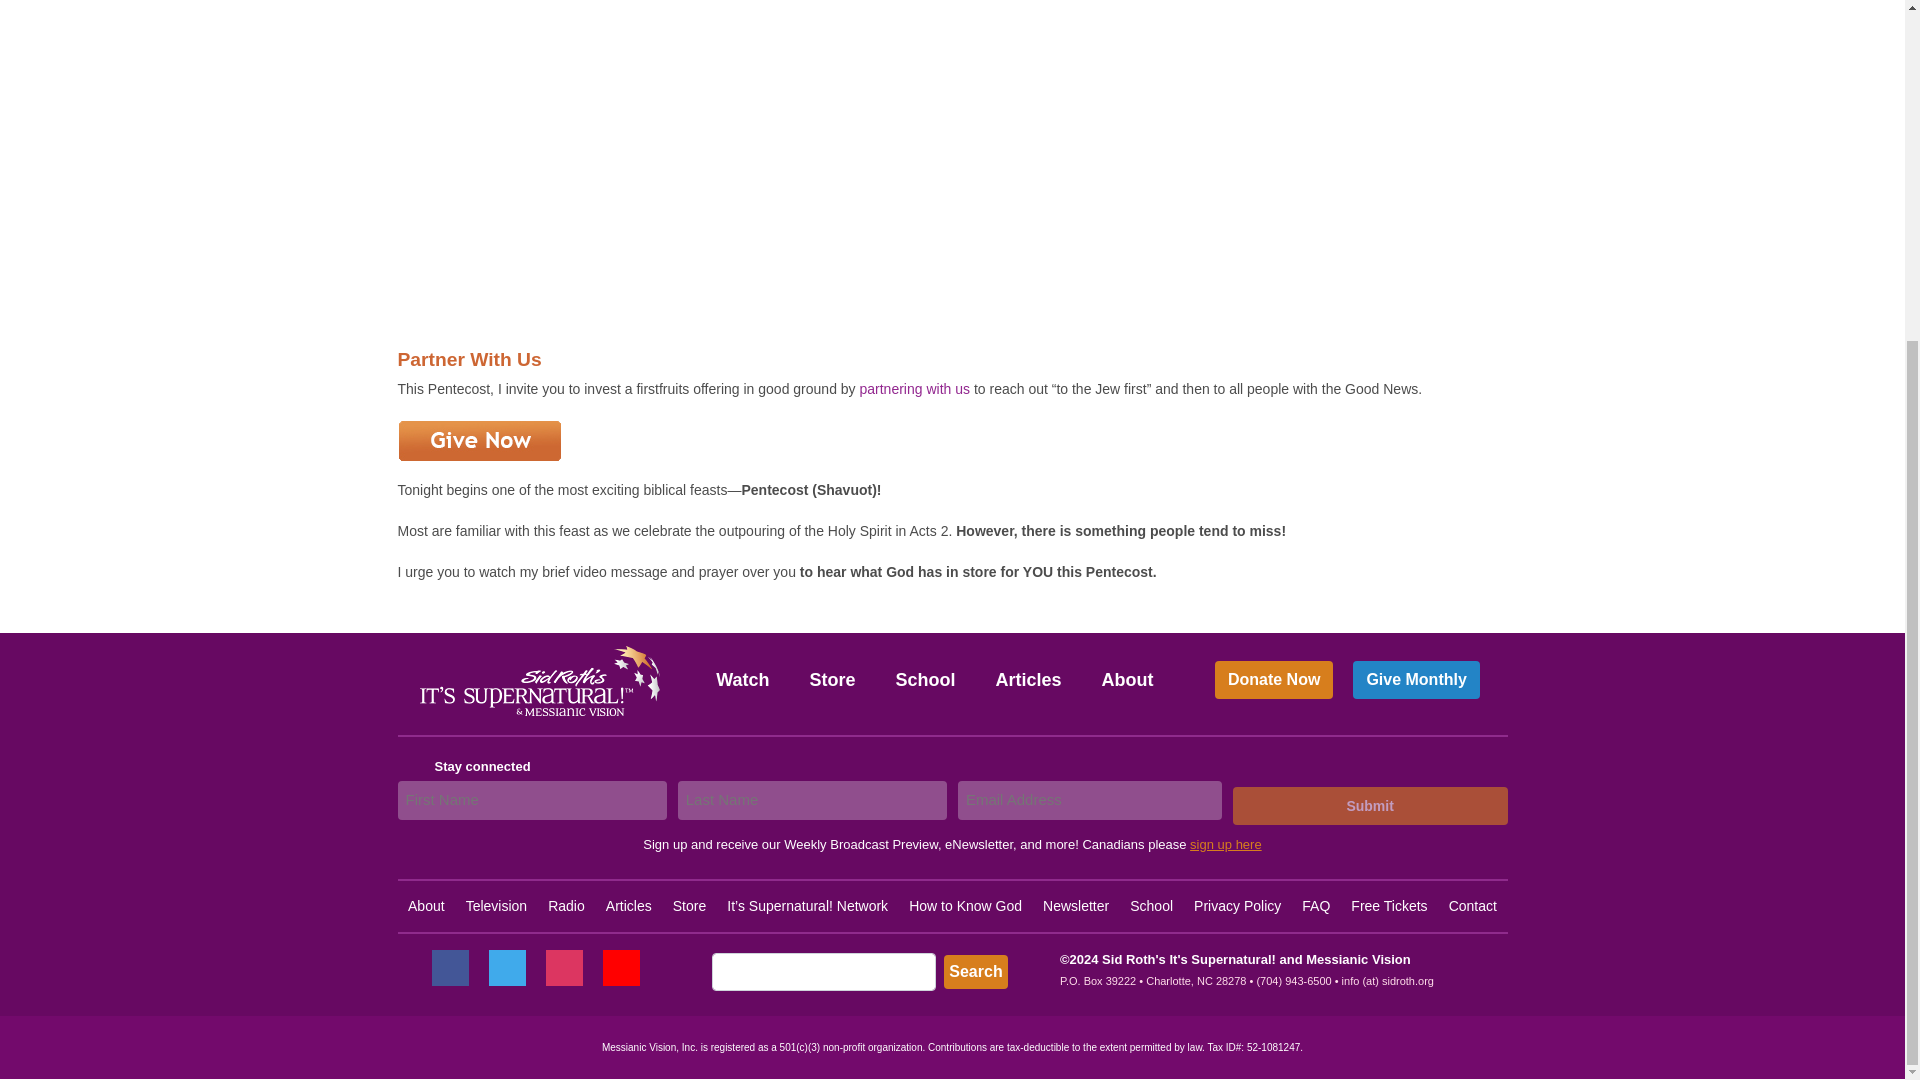 The height and width of the screenshot is (1080, 1920). Describe the element at coordinates (1076, 905) in the screenshot. I see `Newsletter` at that location.